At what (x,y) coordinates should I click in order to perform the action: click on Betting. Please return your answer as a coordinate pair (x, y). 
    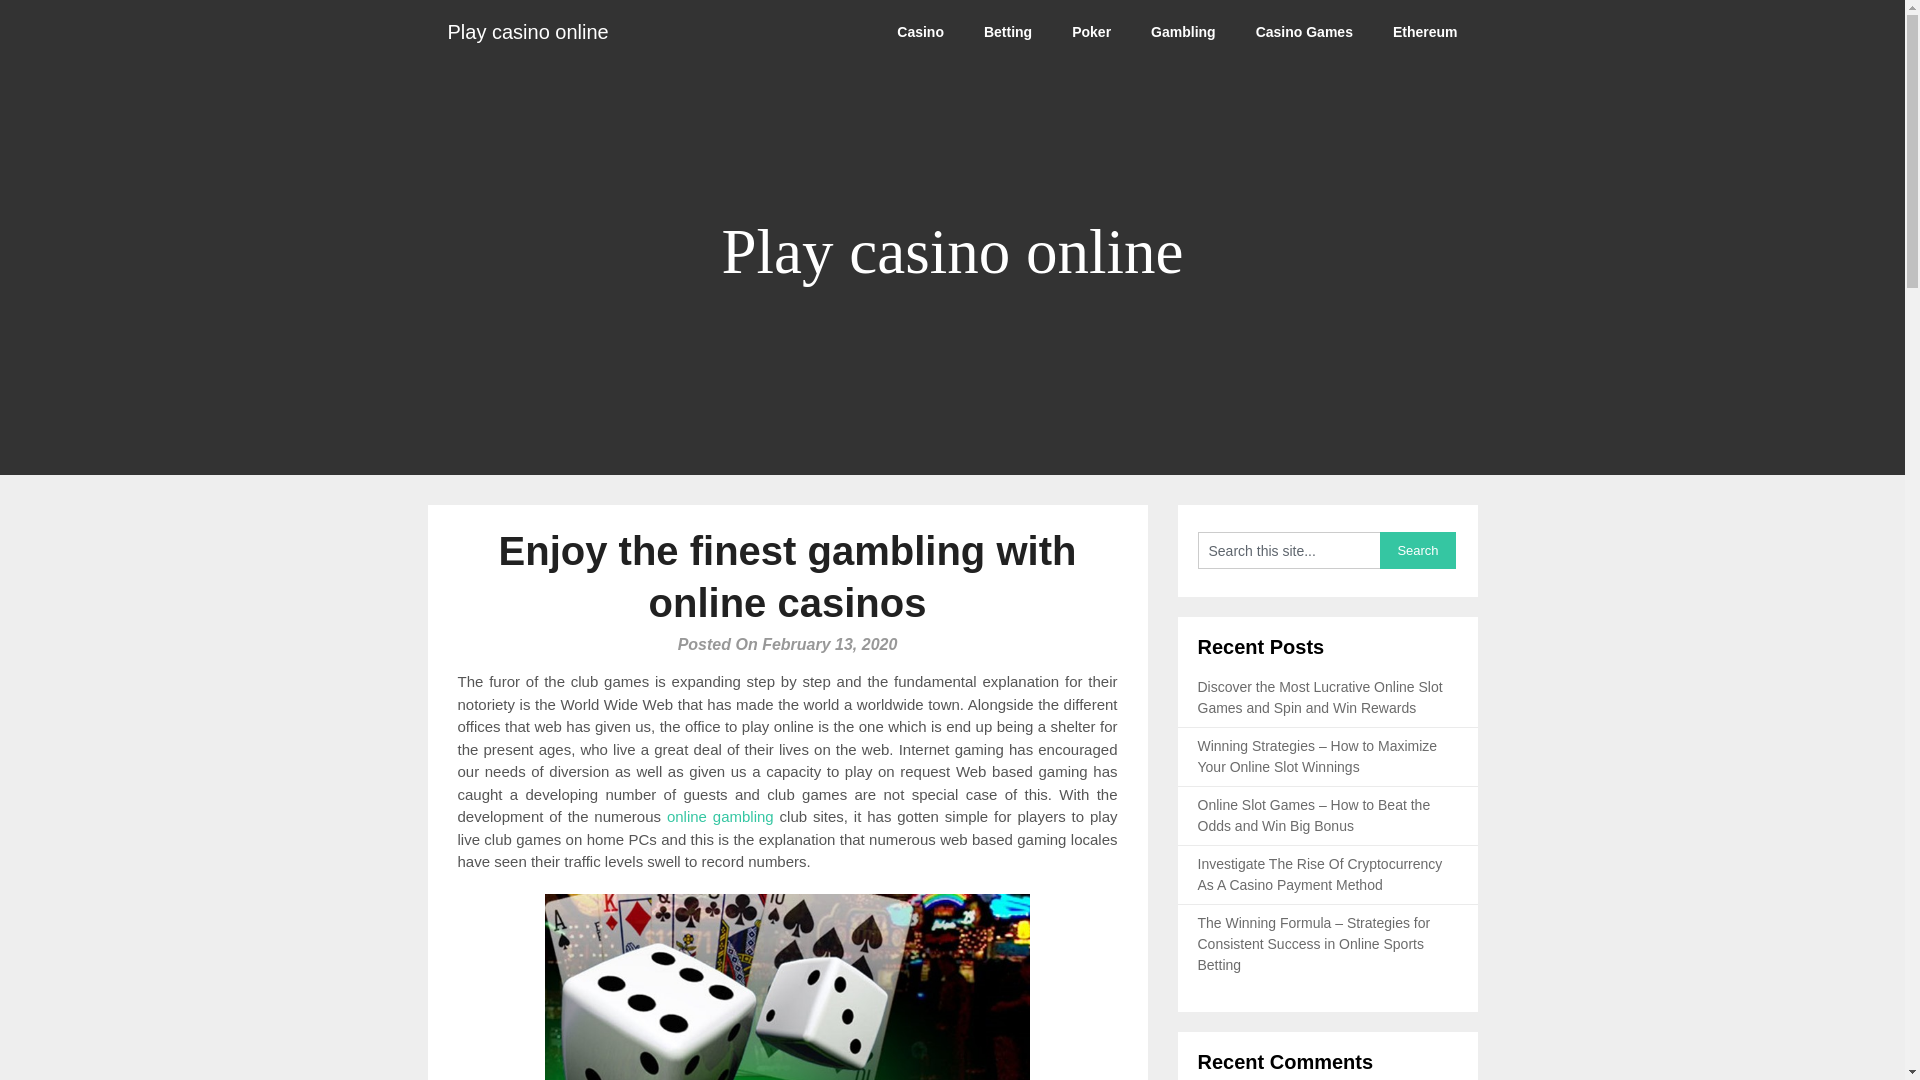
    Looking at the image, I should click on (1008, 32).